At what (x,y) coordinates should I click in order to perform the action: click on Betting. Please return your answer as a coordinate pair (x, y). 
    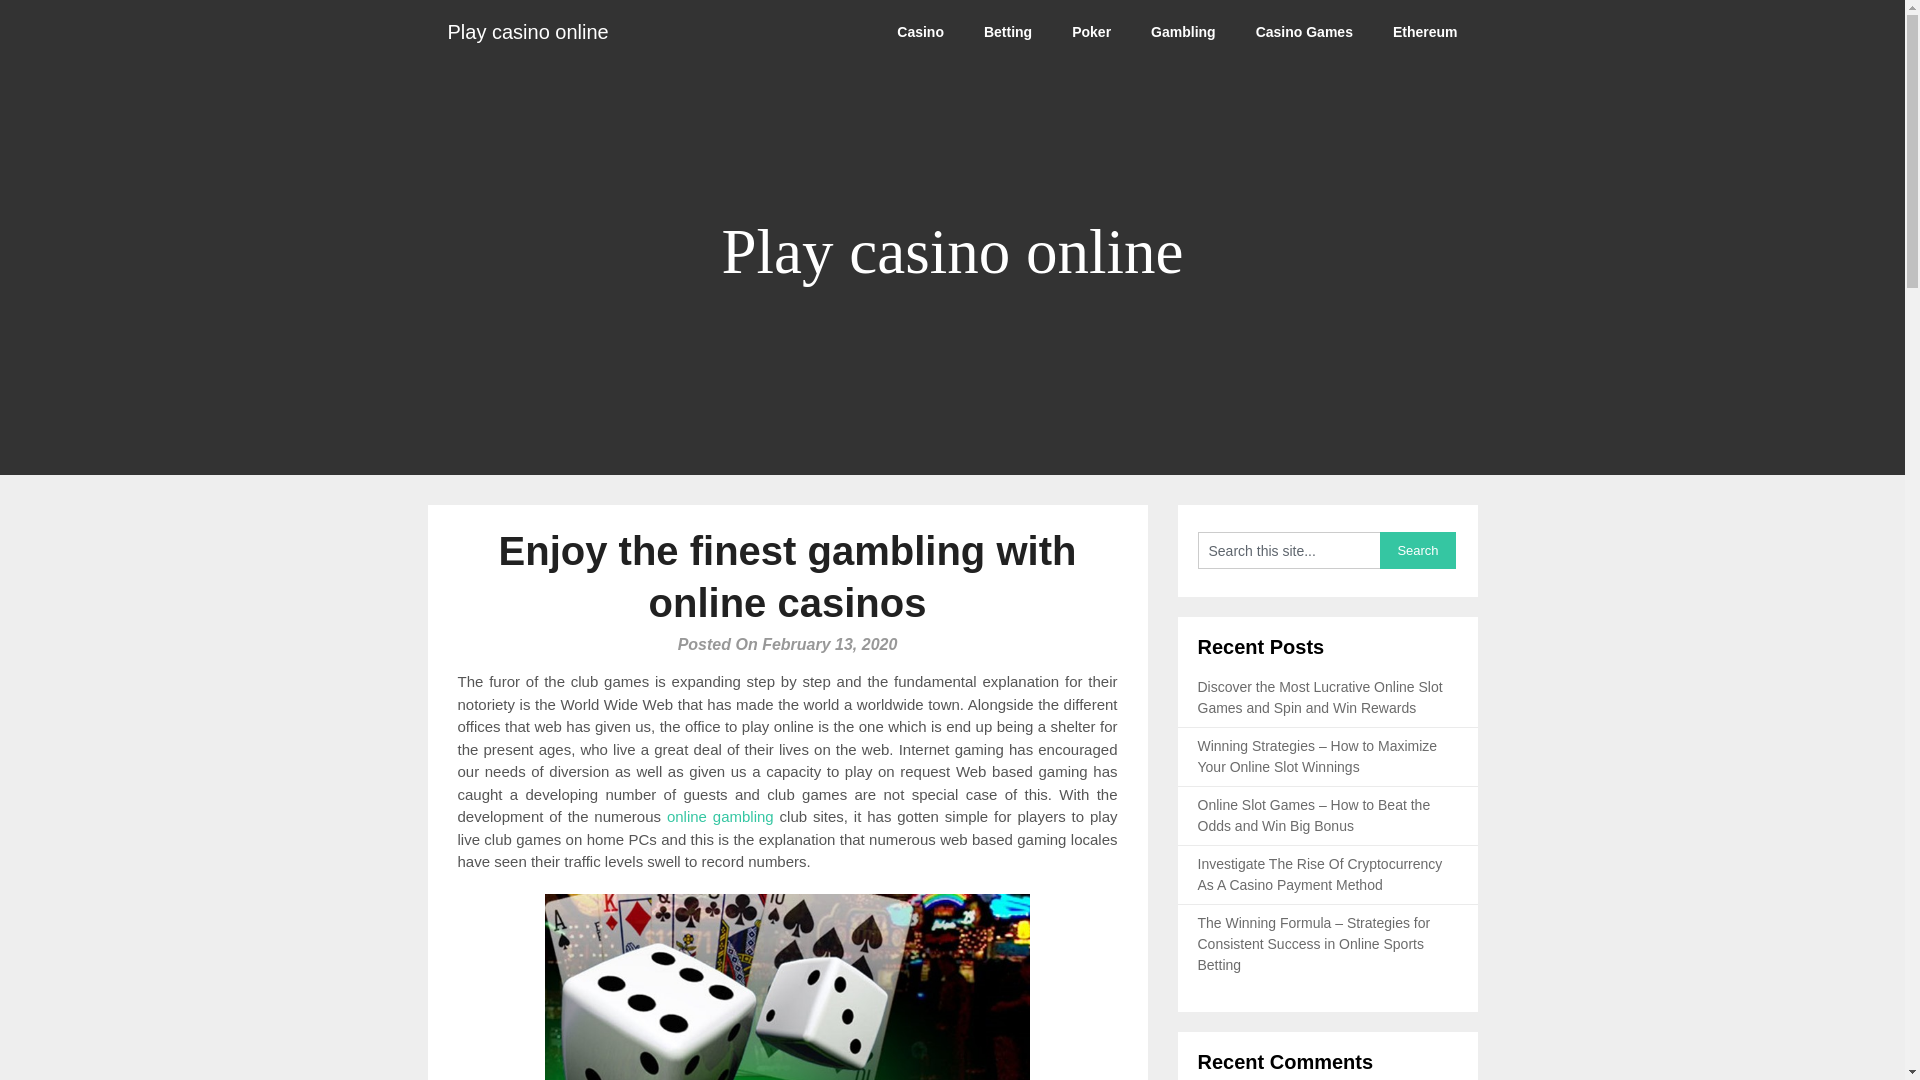
    Looking at the image, I should click on (1008, 32).